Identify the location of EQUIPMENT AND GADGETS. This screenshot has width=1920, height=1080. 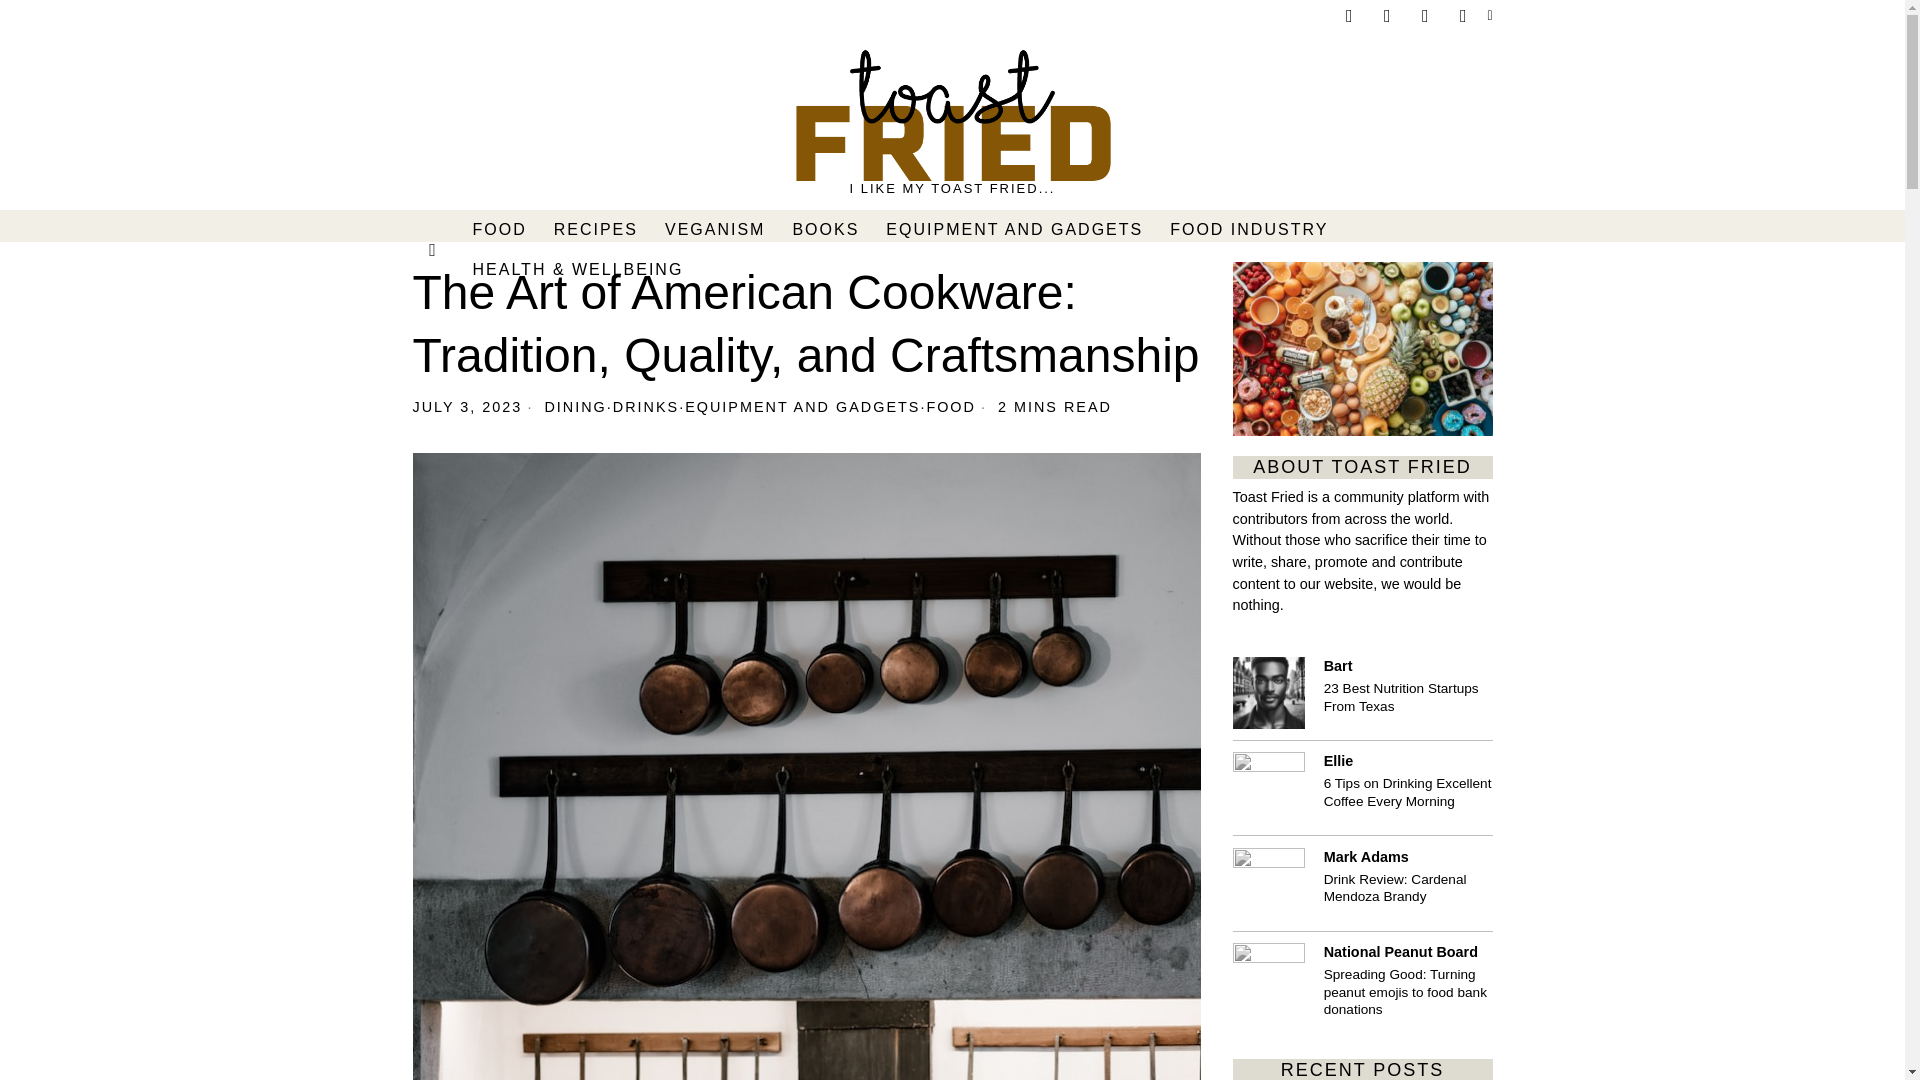
(802, 406).